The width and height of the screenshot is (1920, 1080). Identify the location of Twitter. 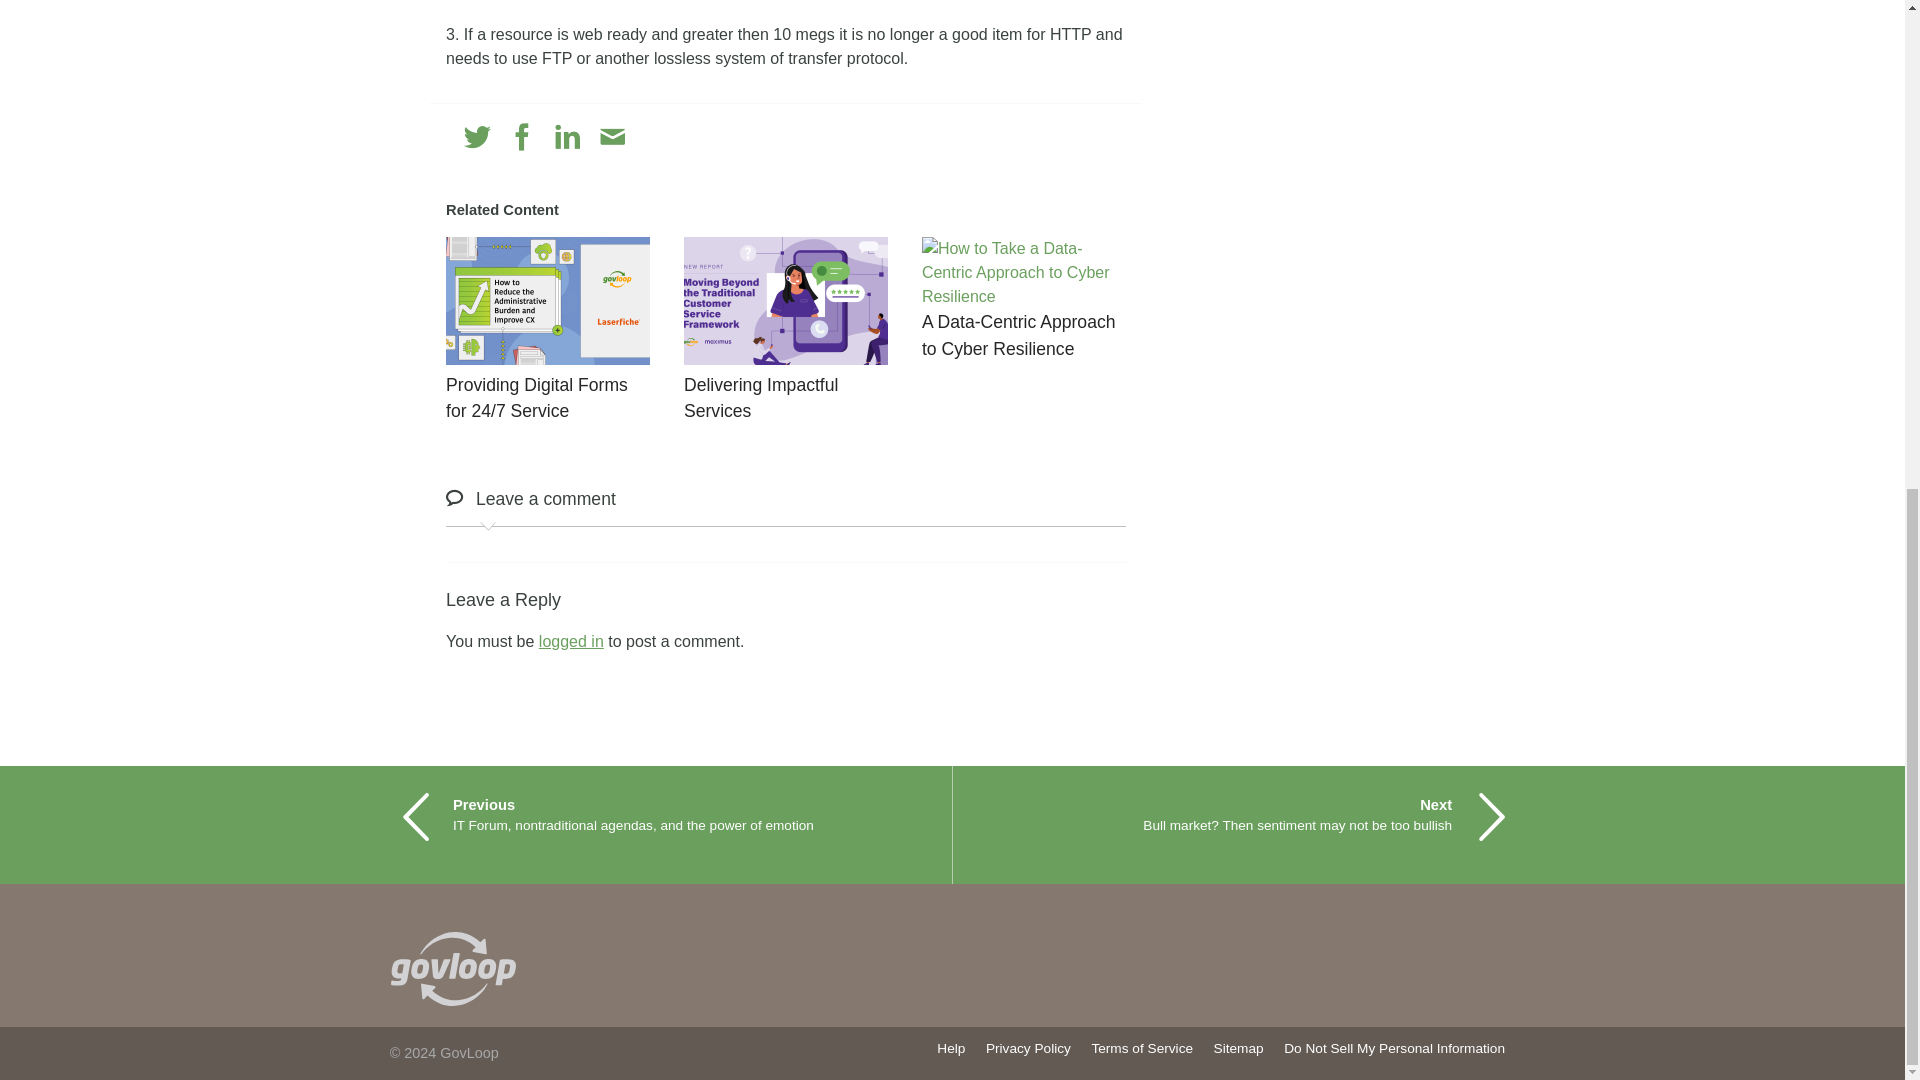
(478, 138).